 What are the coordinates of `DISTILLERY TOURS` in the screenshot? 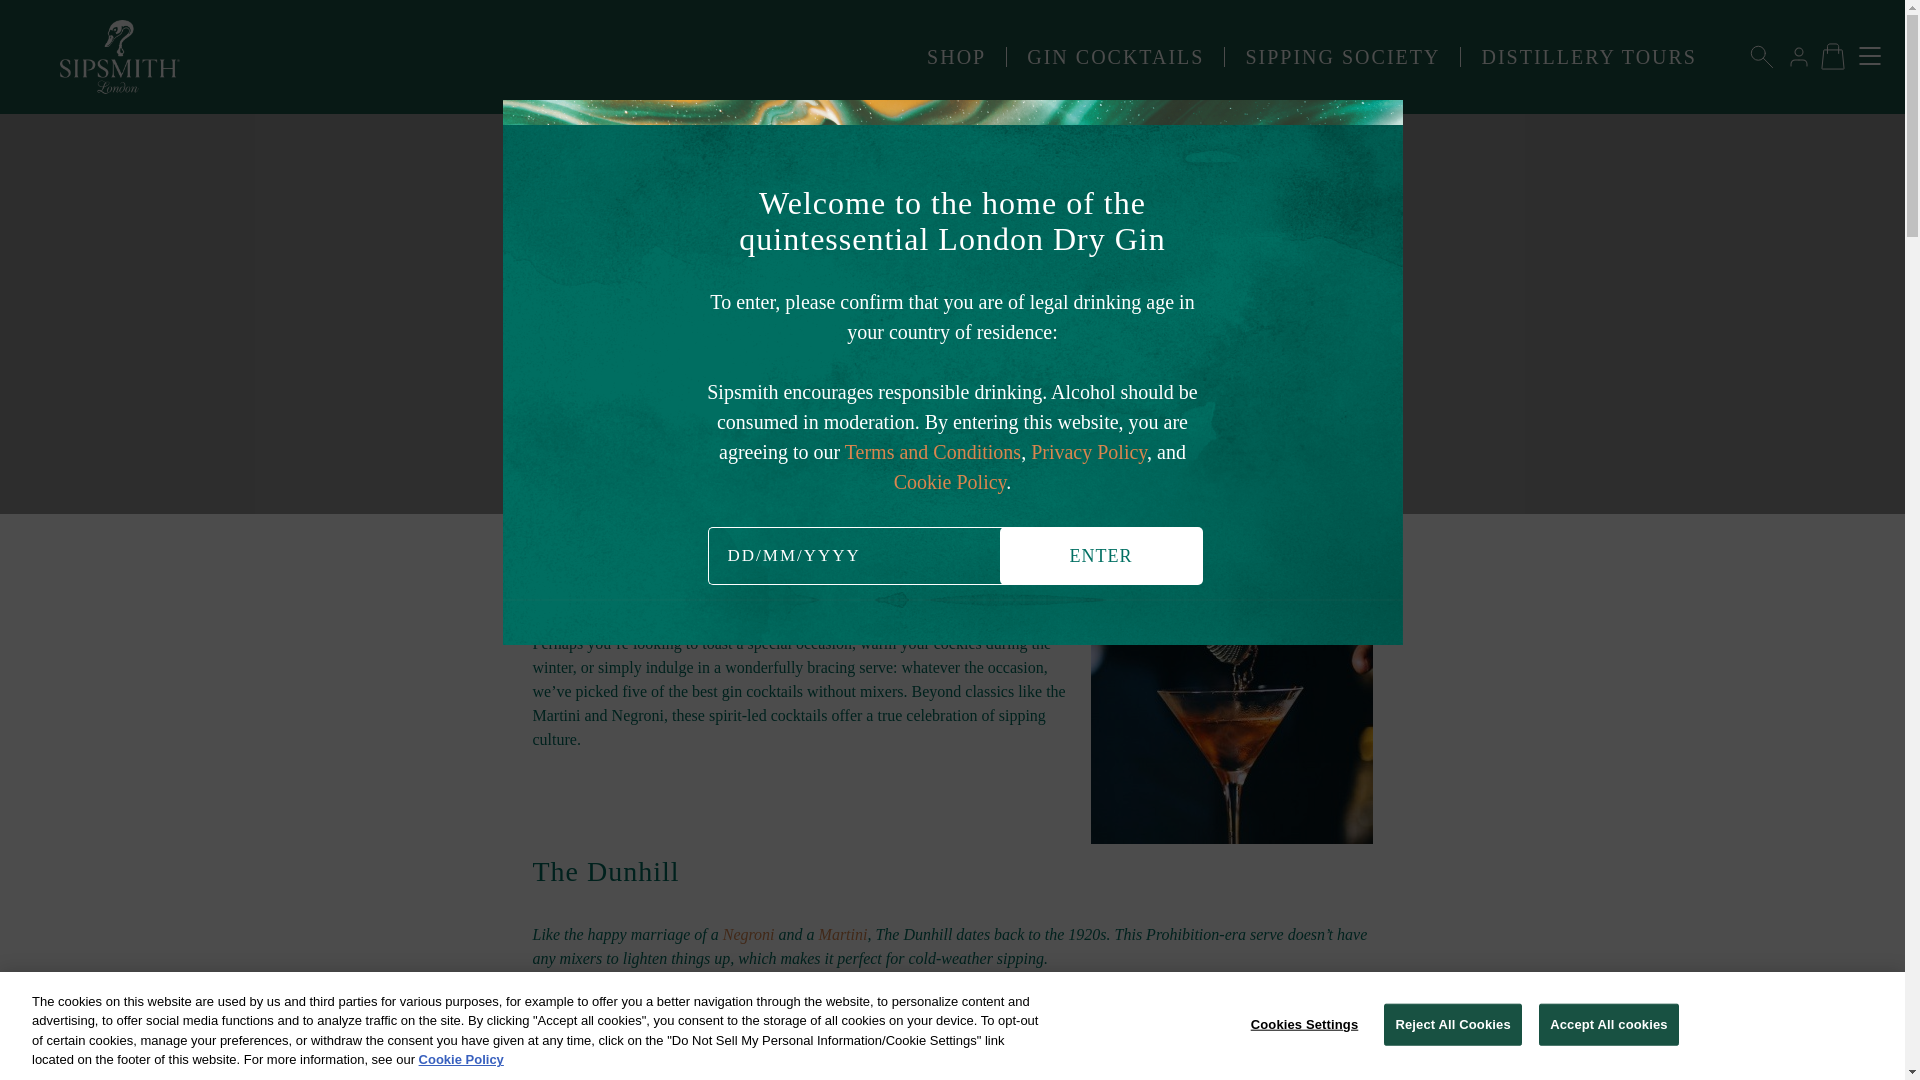 It's located at (1588, 56).